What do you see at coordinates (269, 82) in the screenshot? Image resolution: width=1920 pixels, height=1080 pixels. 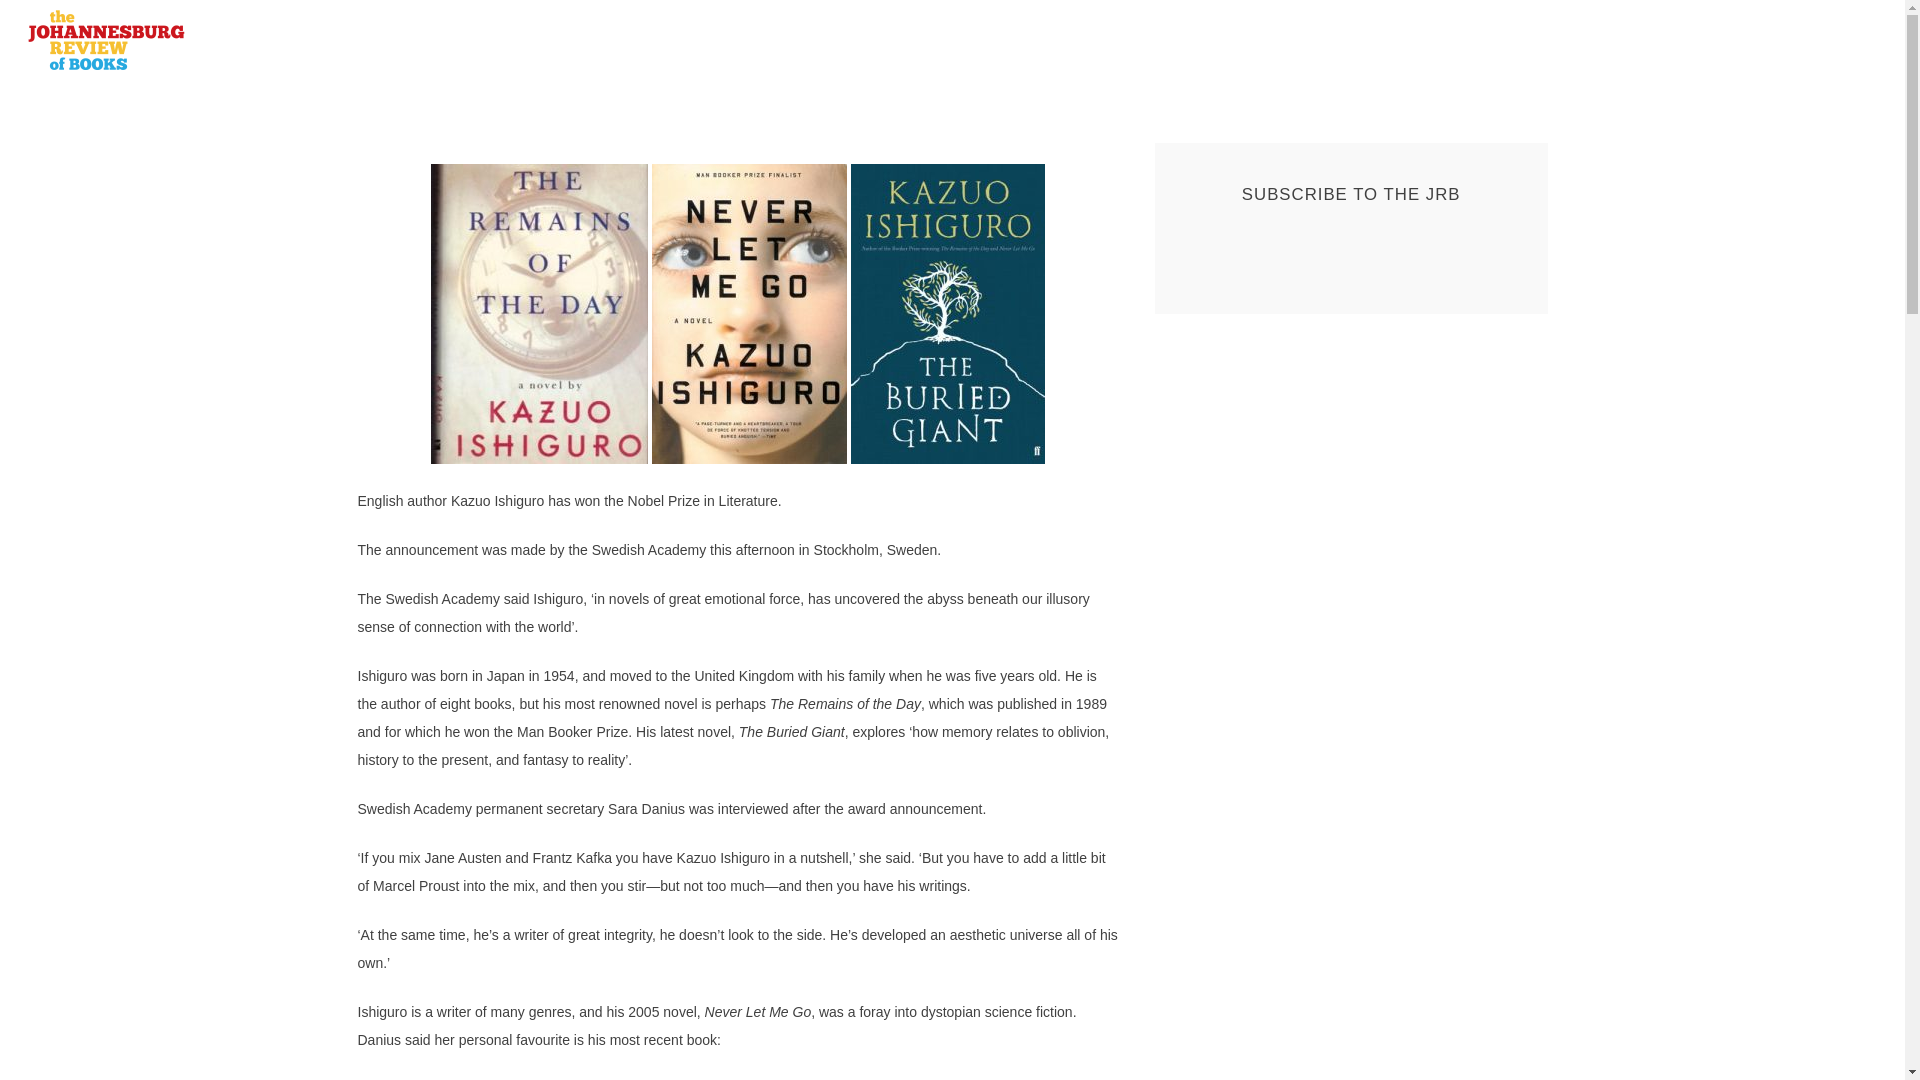 I see `THE JOHANNESBURG REVIEW OF BOOKS` at bounding box center [269, 82].